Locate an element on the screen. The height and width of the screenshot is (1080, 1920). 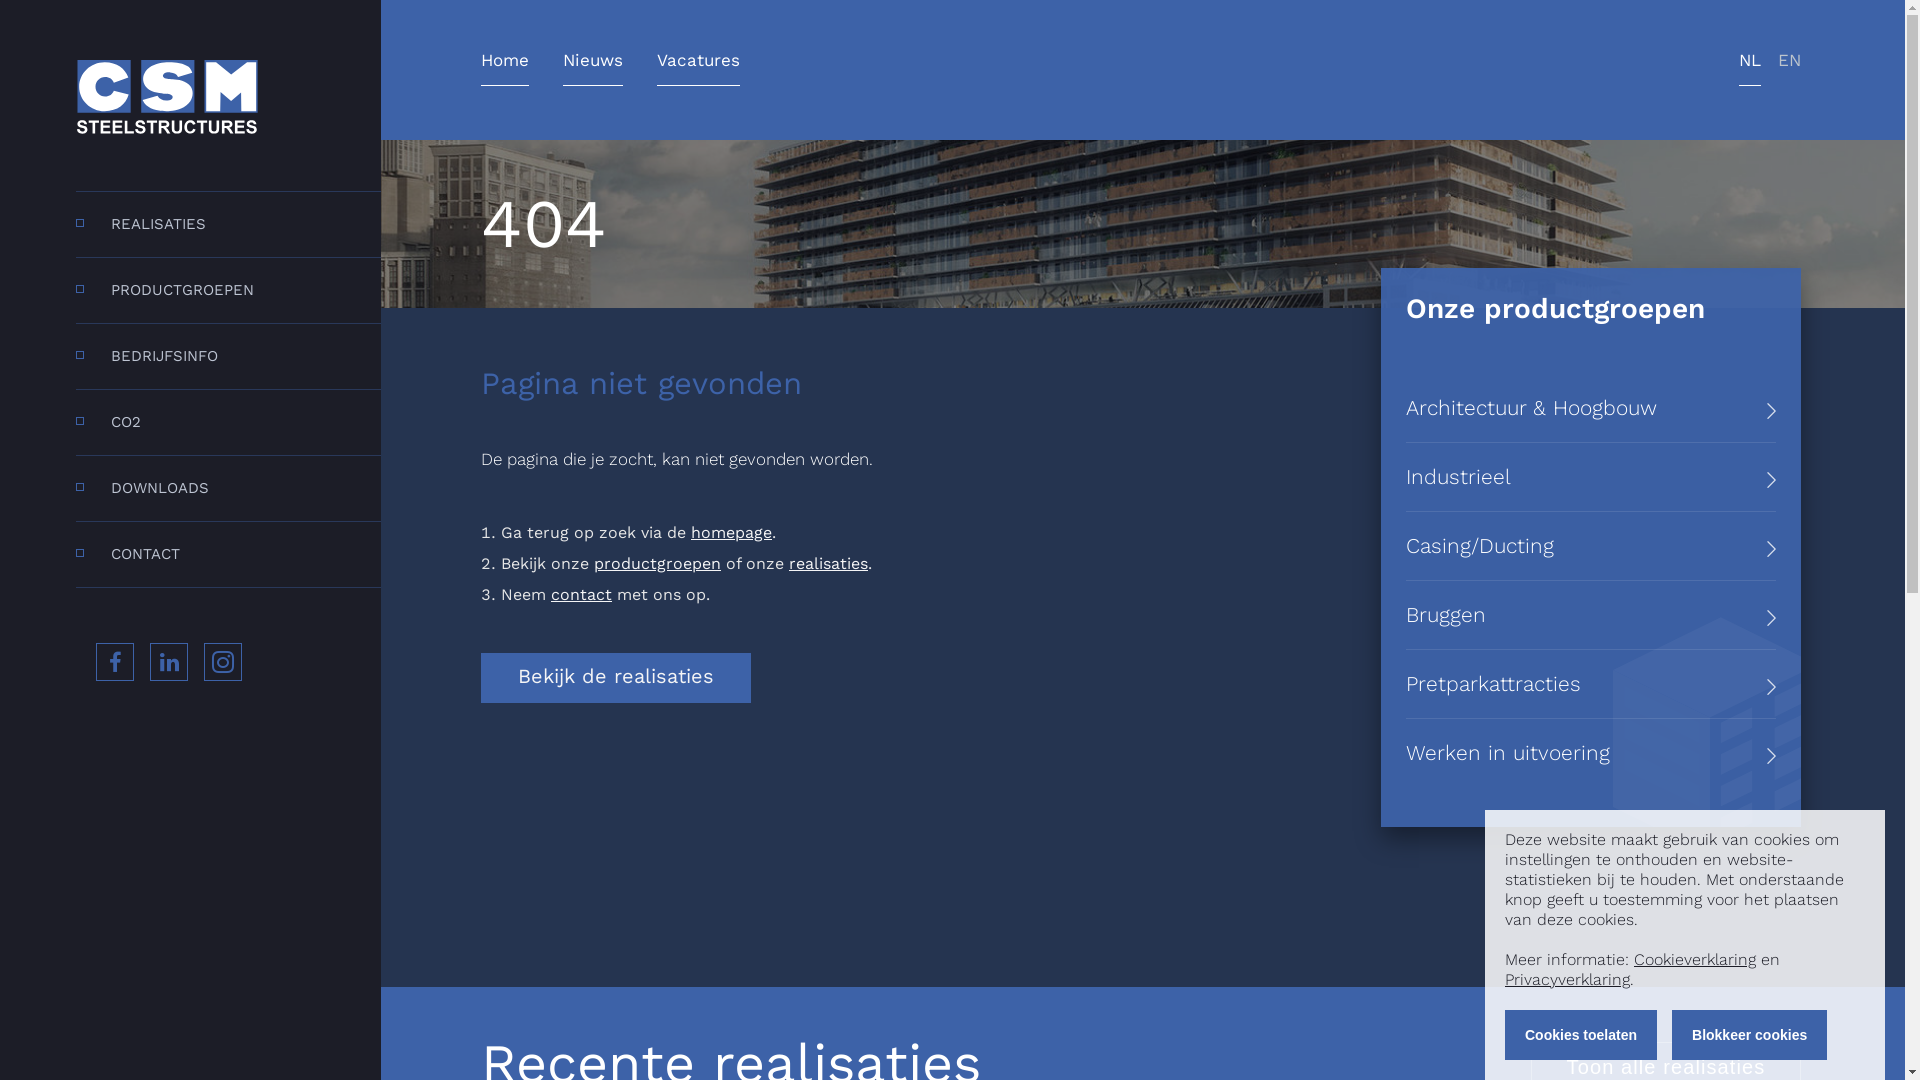
Bruggen is located at coordinates (1591, 615).